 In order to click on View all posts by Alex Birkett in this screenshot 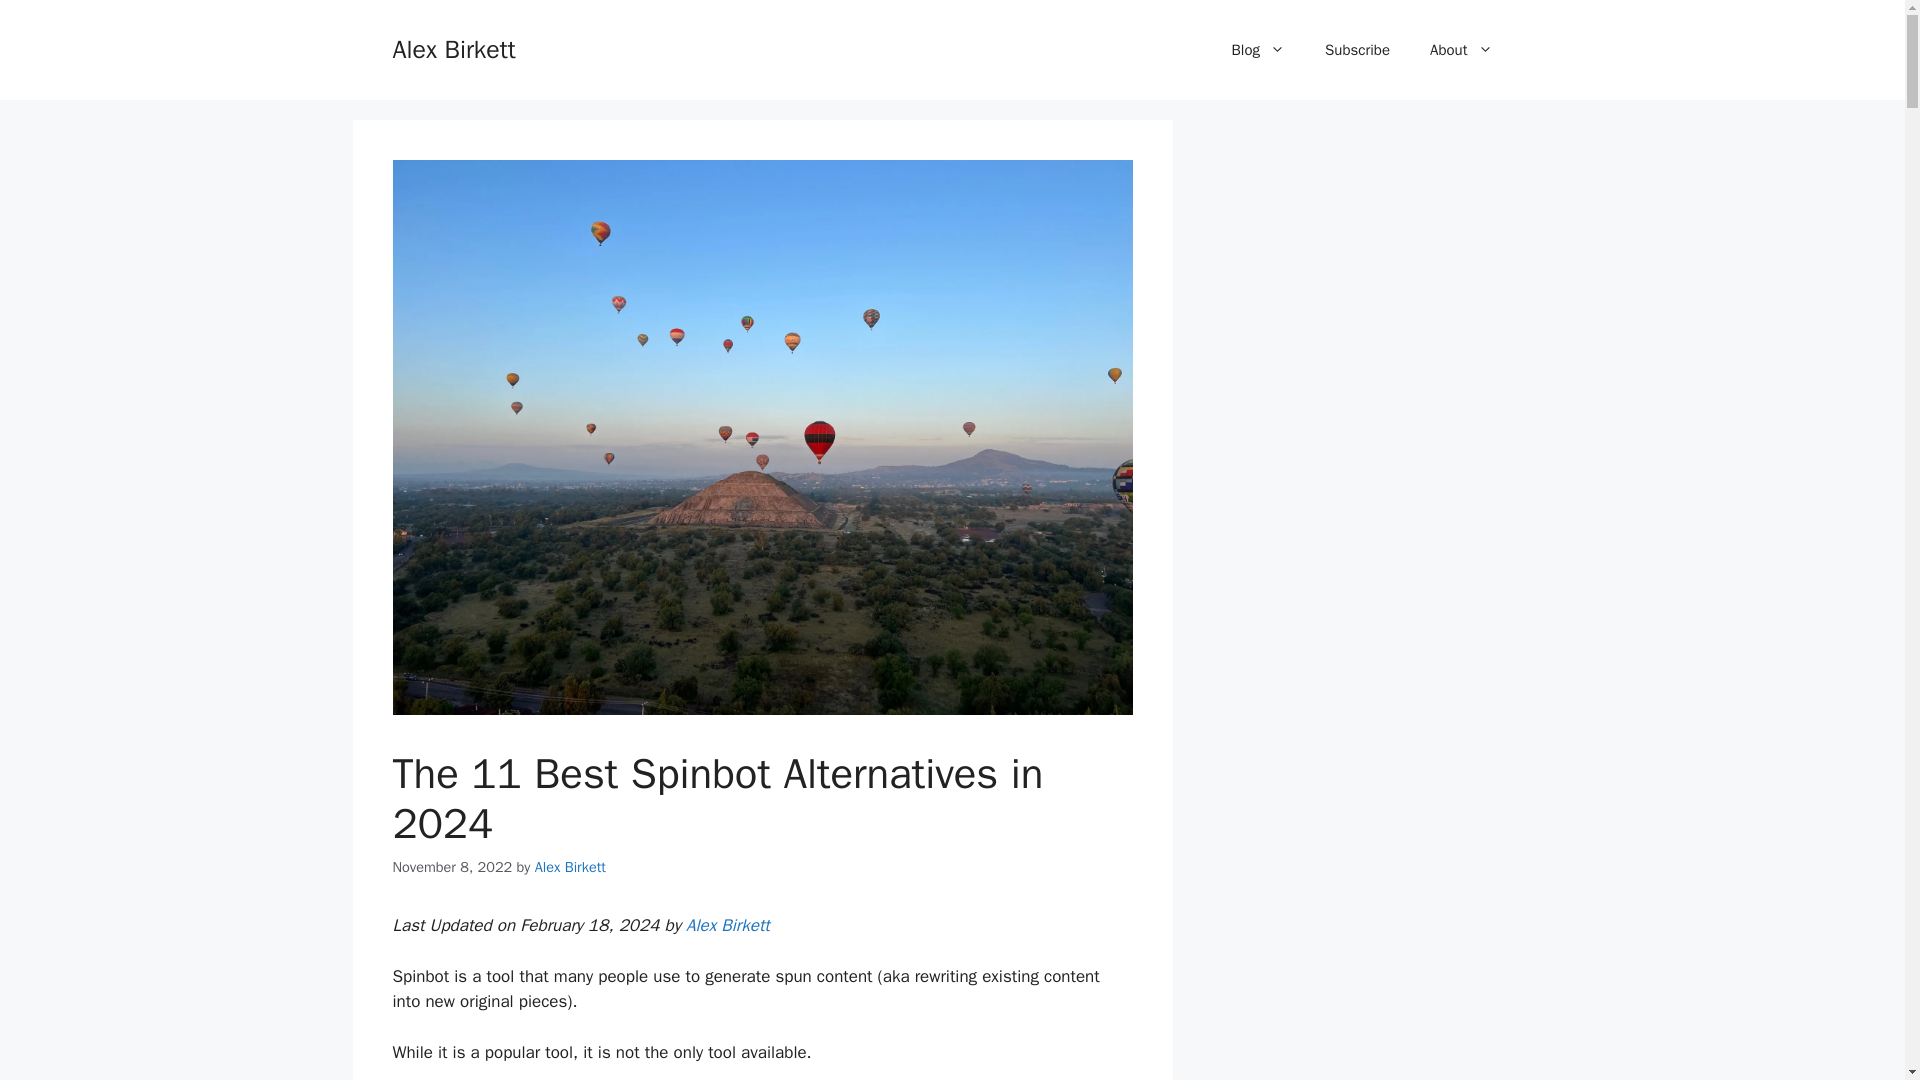, I will do `click(570, 866)`.